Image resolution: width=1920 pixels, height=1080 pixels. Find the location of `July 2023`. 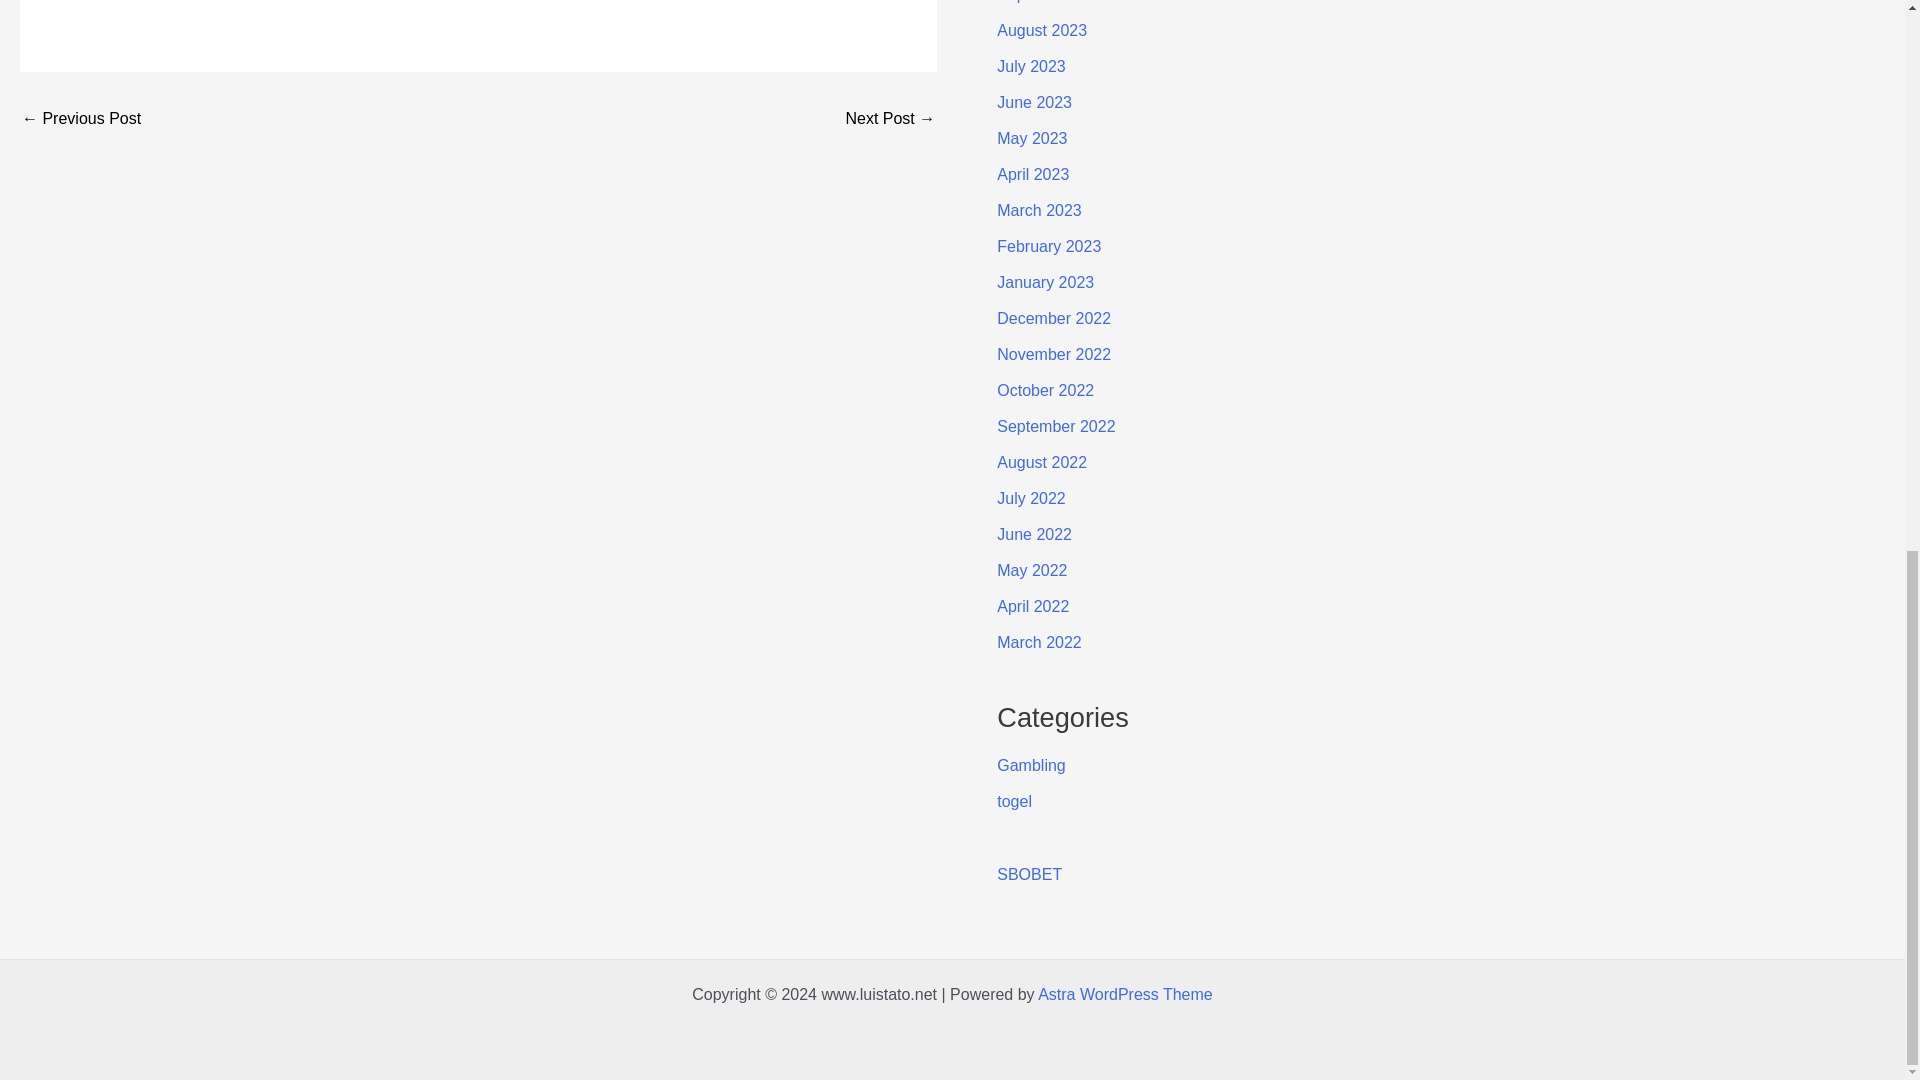

July 2023 is located at coordinates (1030, 66).